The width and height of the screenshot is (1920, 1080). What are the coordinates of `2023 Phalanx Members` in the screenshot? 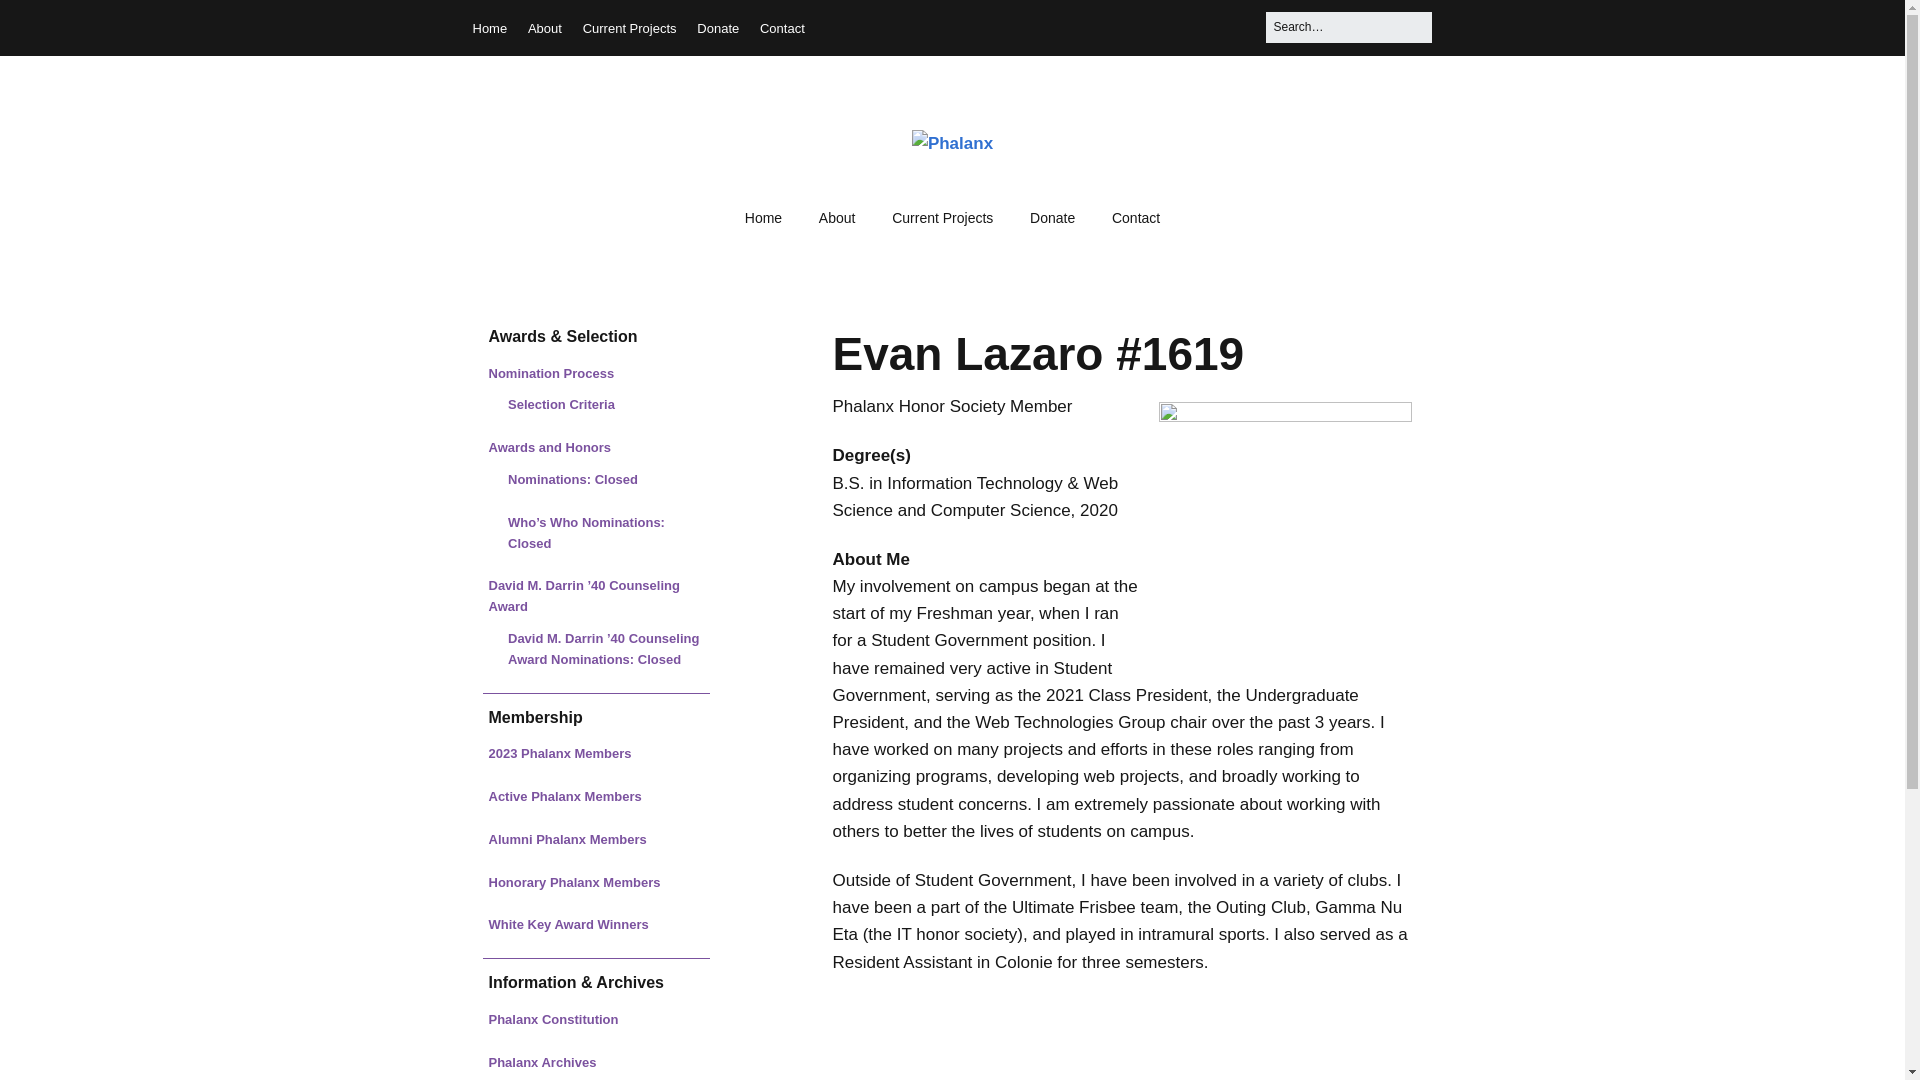 It's located at (559, 754).